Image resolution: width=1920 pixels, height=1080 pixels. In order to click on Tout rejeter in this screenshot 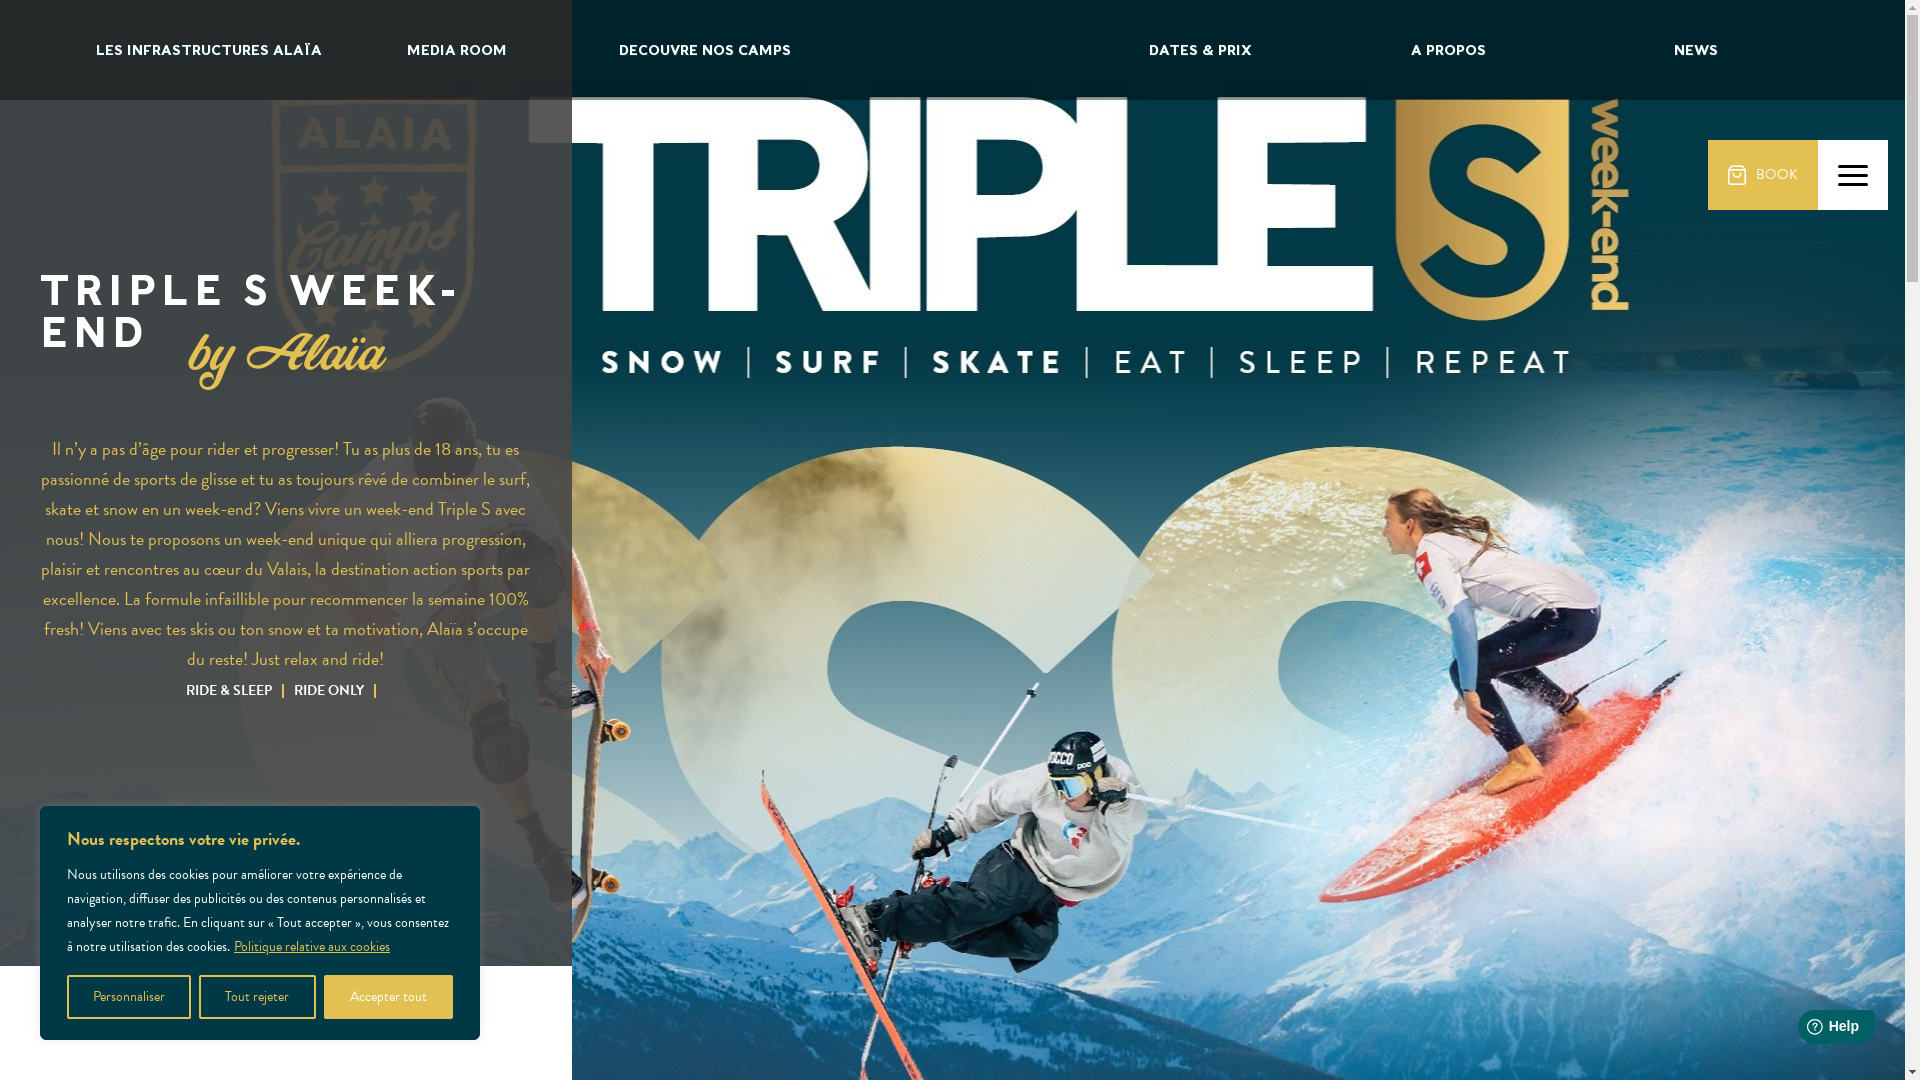, I will do `click(257, 997)`.